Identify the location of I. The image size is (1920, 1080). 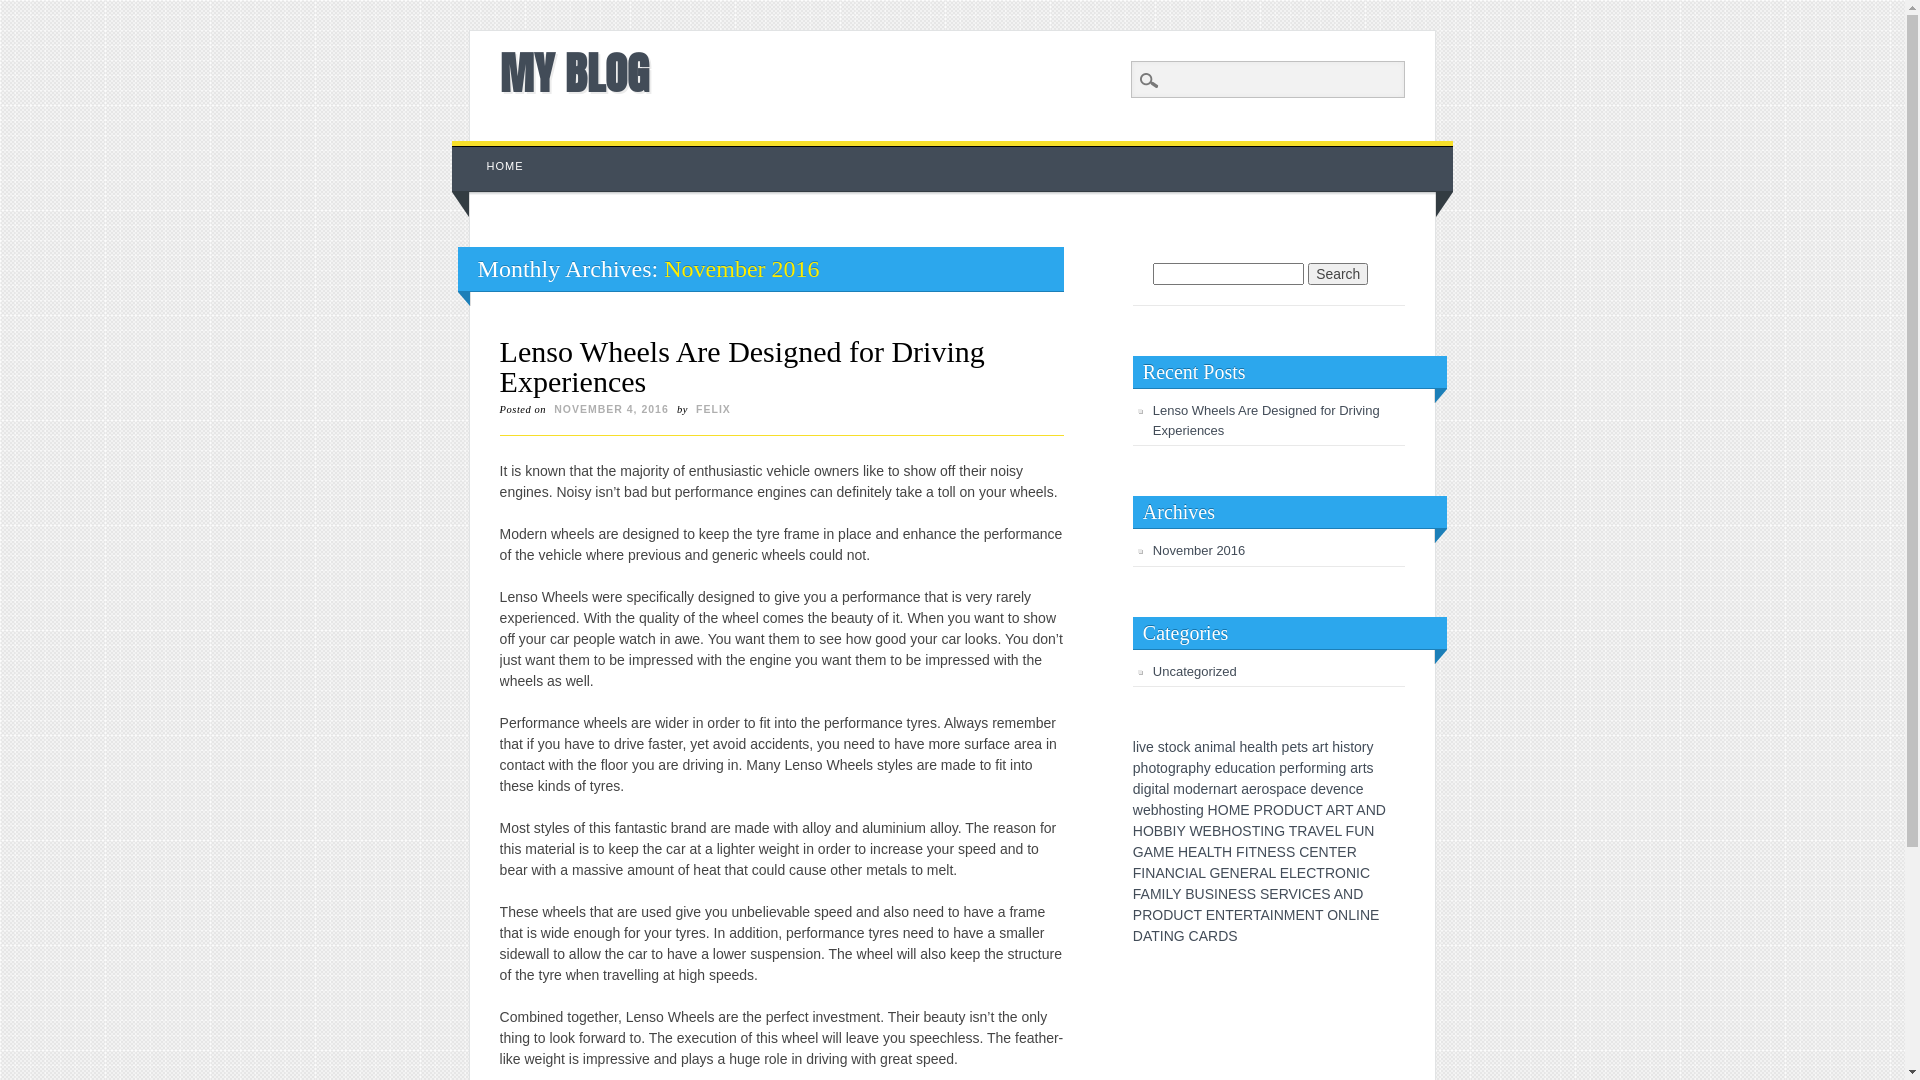
(1216, 894).